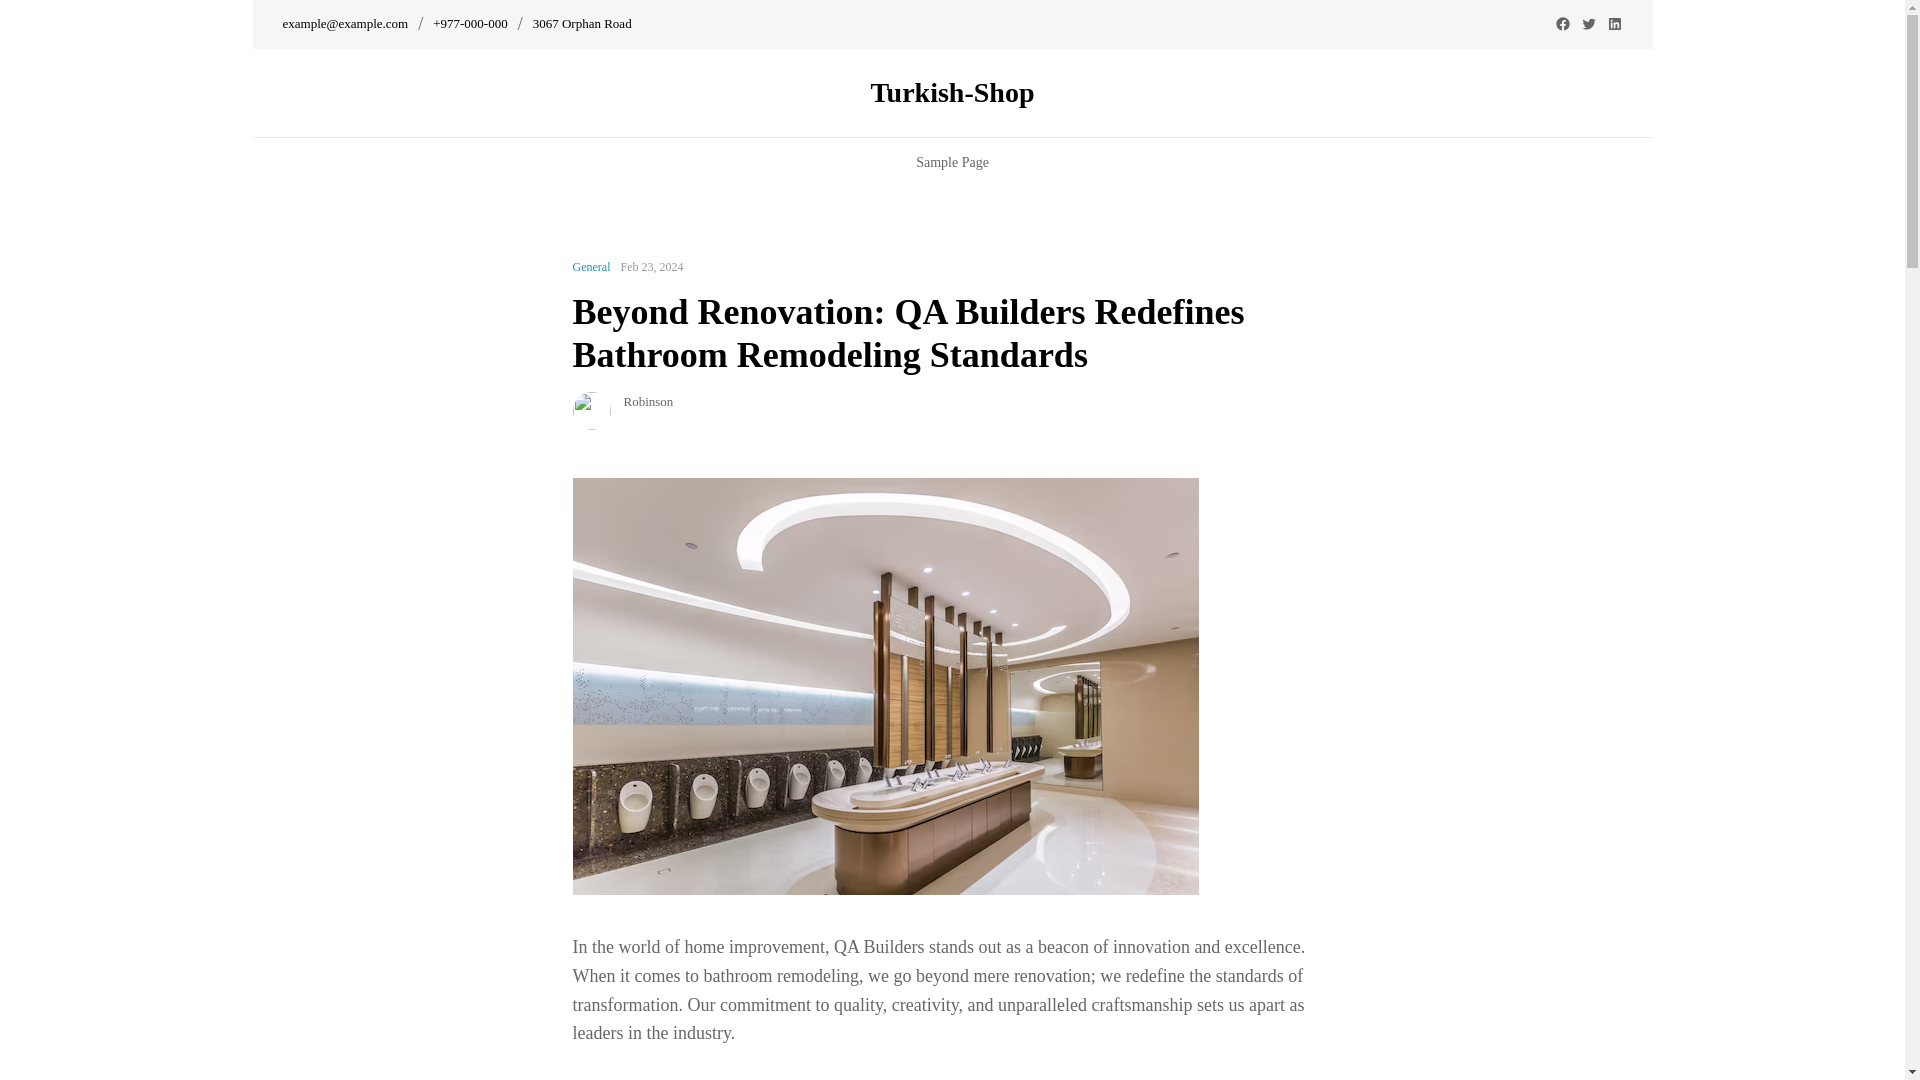  I want to click on Sample Page, so click(952, 162).